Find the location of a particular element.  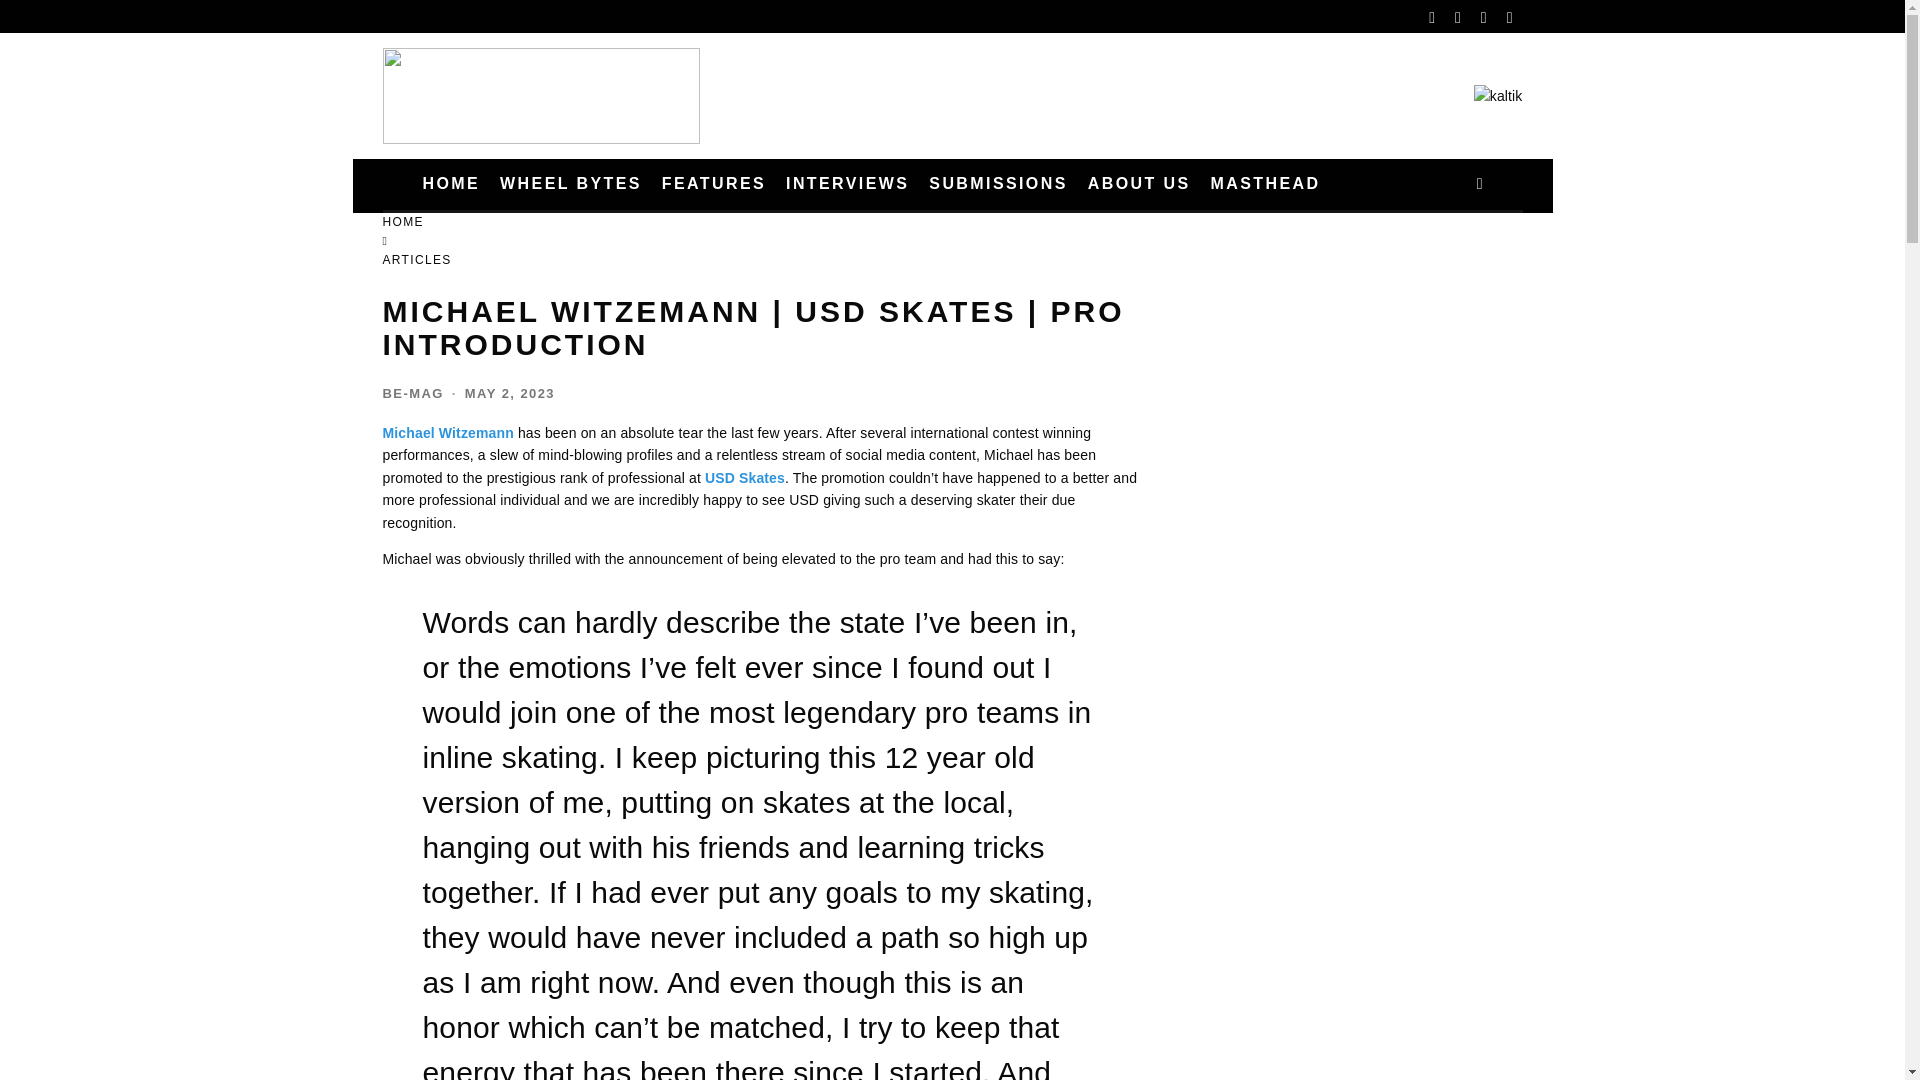

HOME is located at coordinates (450, 184).